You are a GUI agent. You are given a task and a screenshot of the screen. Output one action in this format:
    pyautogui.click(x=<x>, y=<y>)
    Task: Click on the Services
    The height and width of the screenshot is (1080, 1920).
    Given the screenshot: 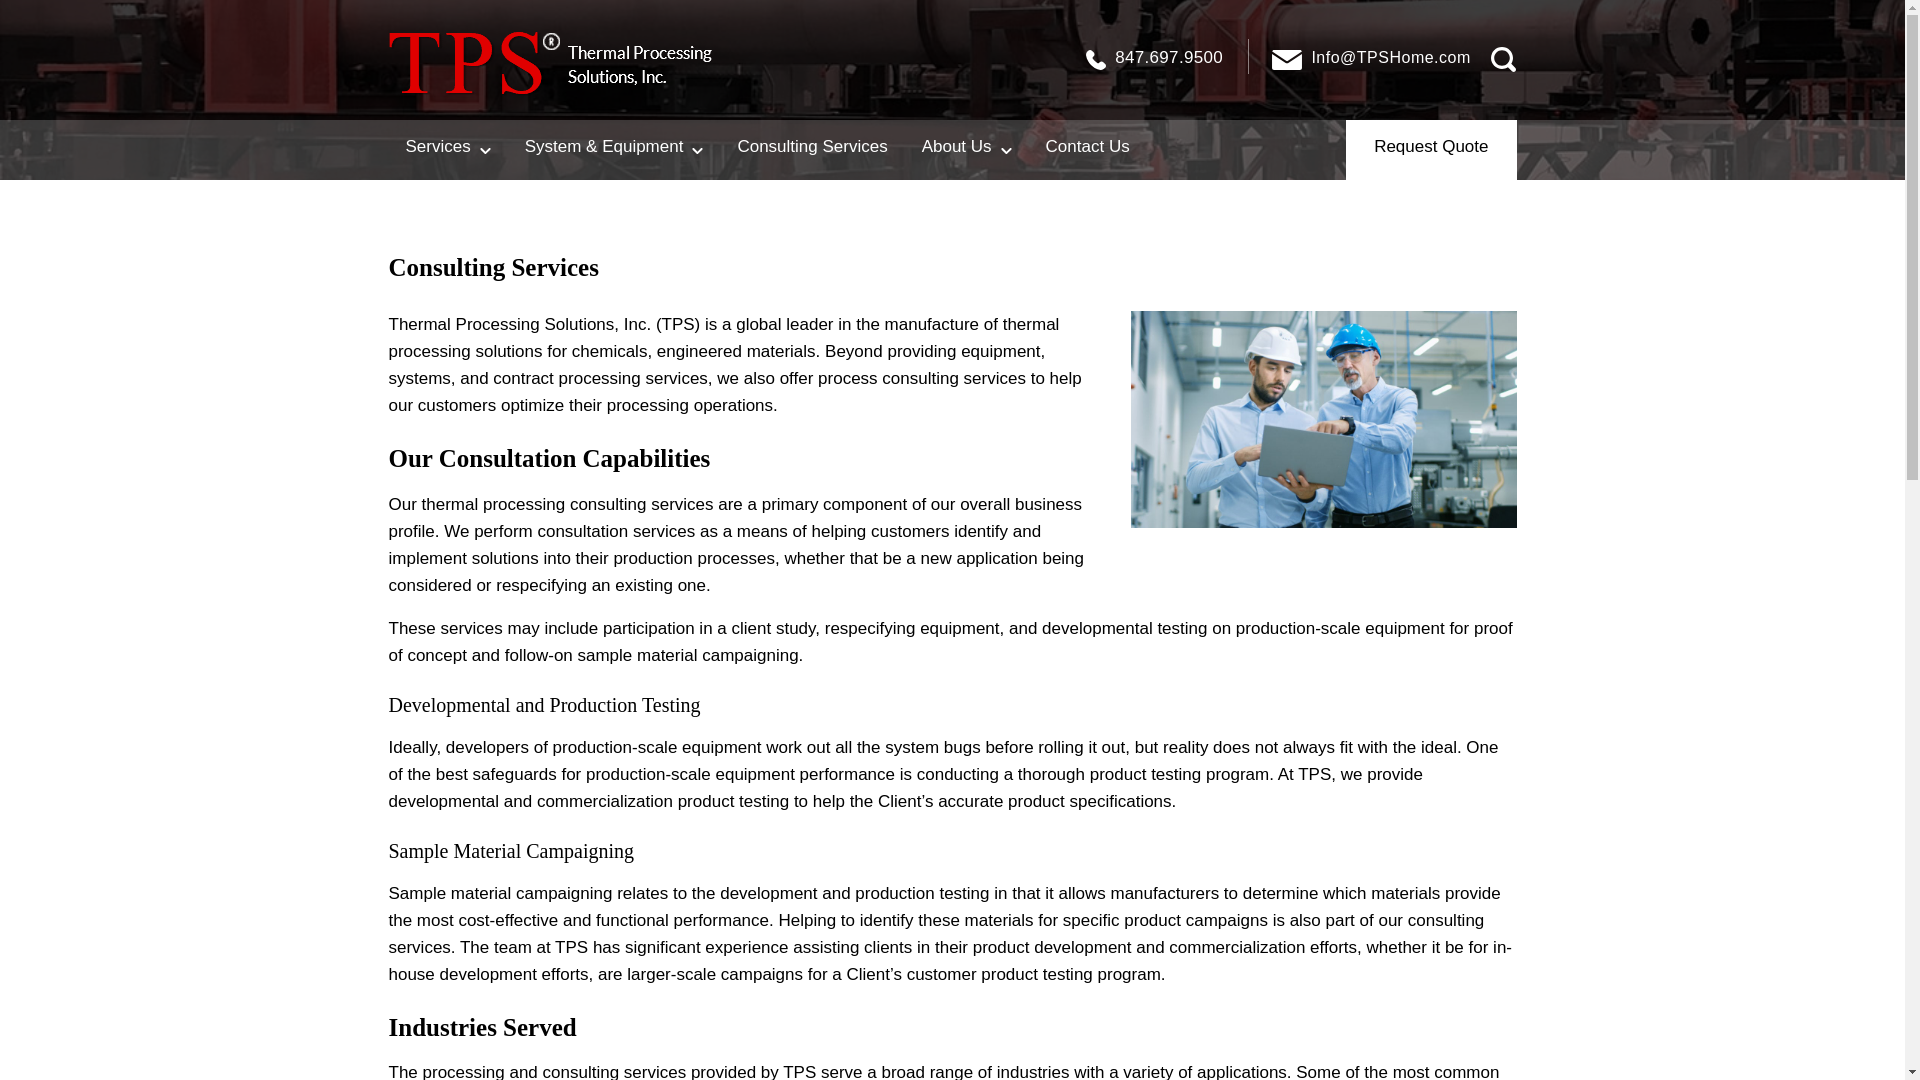 What is the action you would take?
    pyautogui.click(x=446, y=150)
    